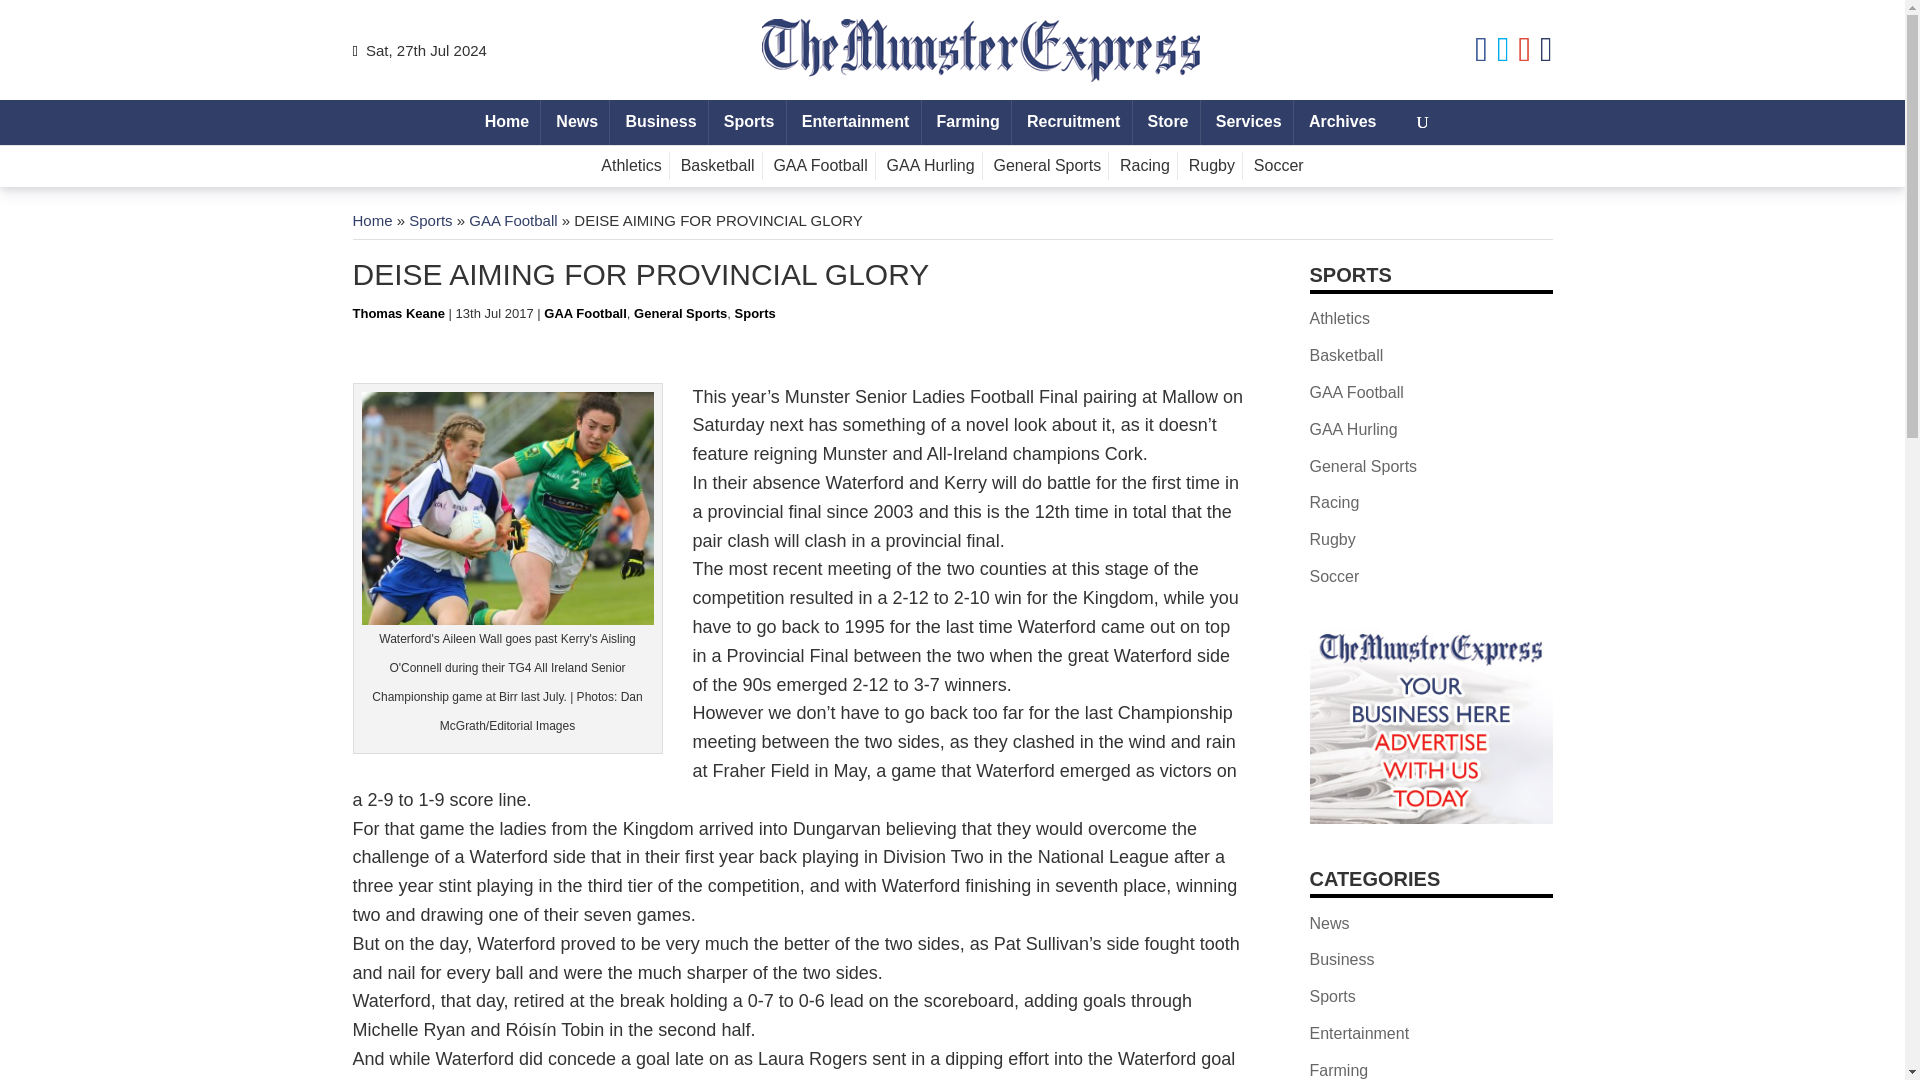 The width and height of the screenshot is (1920, 1080). Describe the element at coordinates (856, 122) in the screenshot. I see `Entertainment` at that location.